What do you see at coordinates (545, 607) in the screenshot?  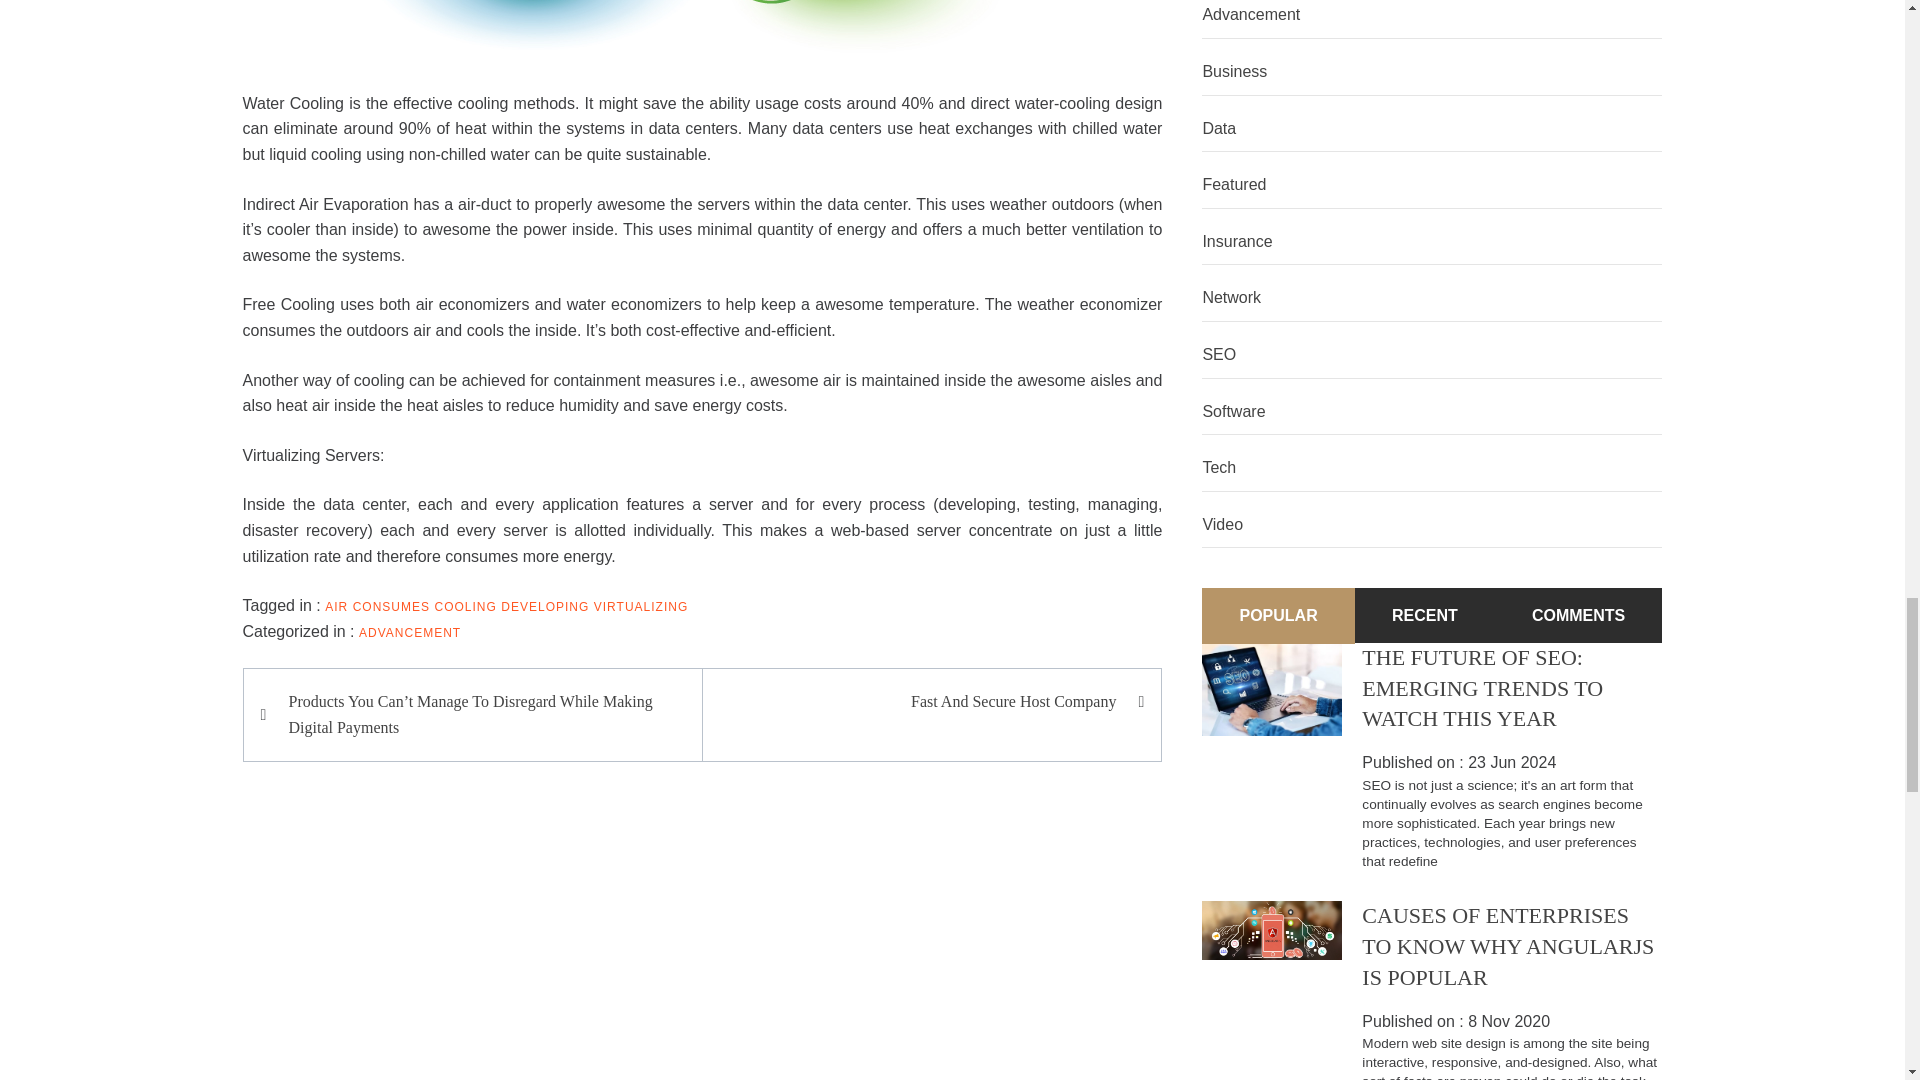 I see `DEVELOPING` at bounding box center [545, 607].